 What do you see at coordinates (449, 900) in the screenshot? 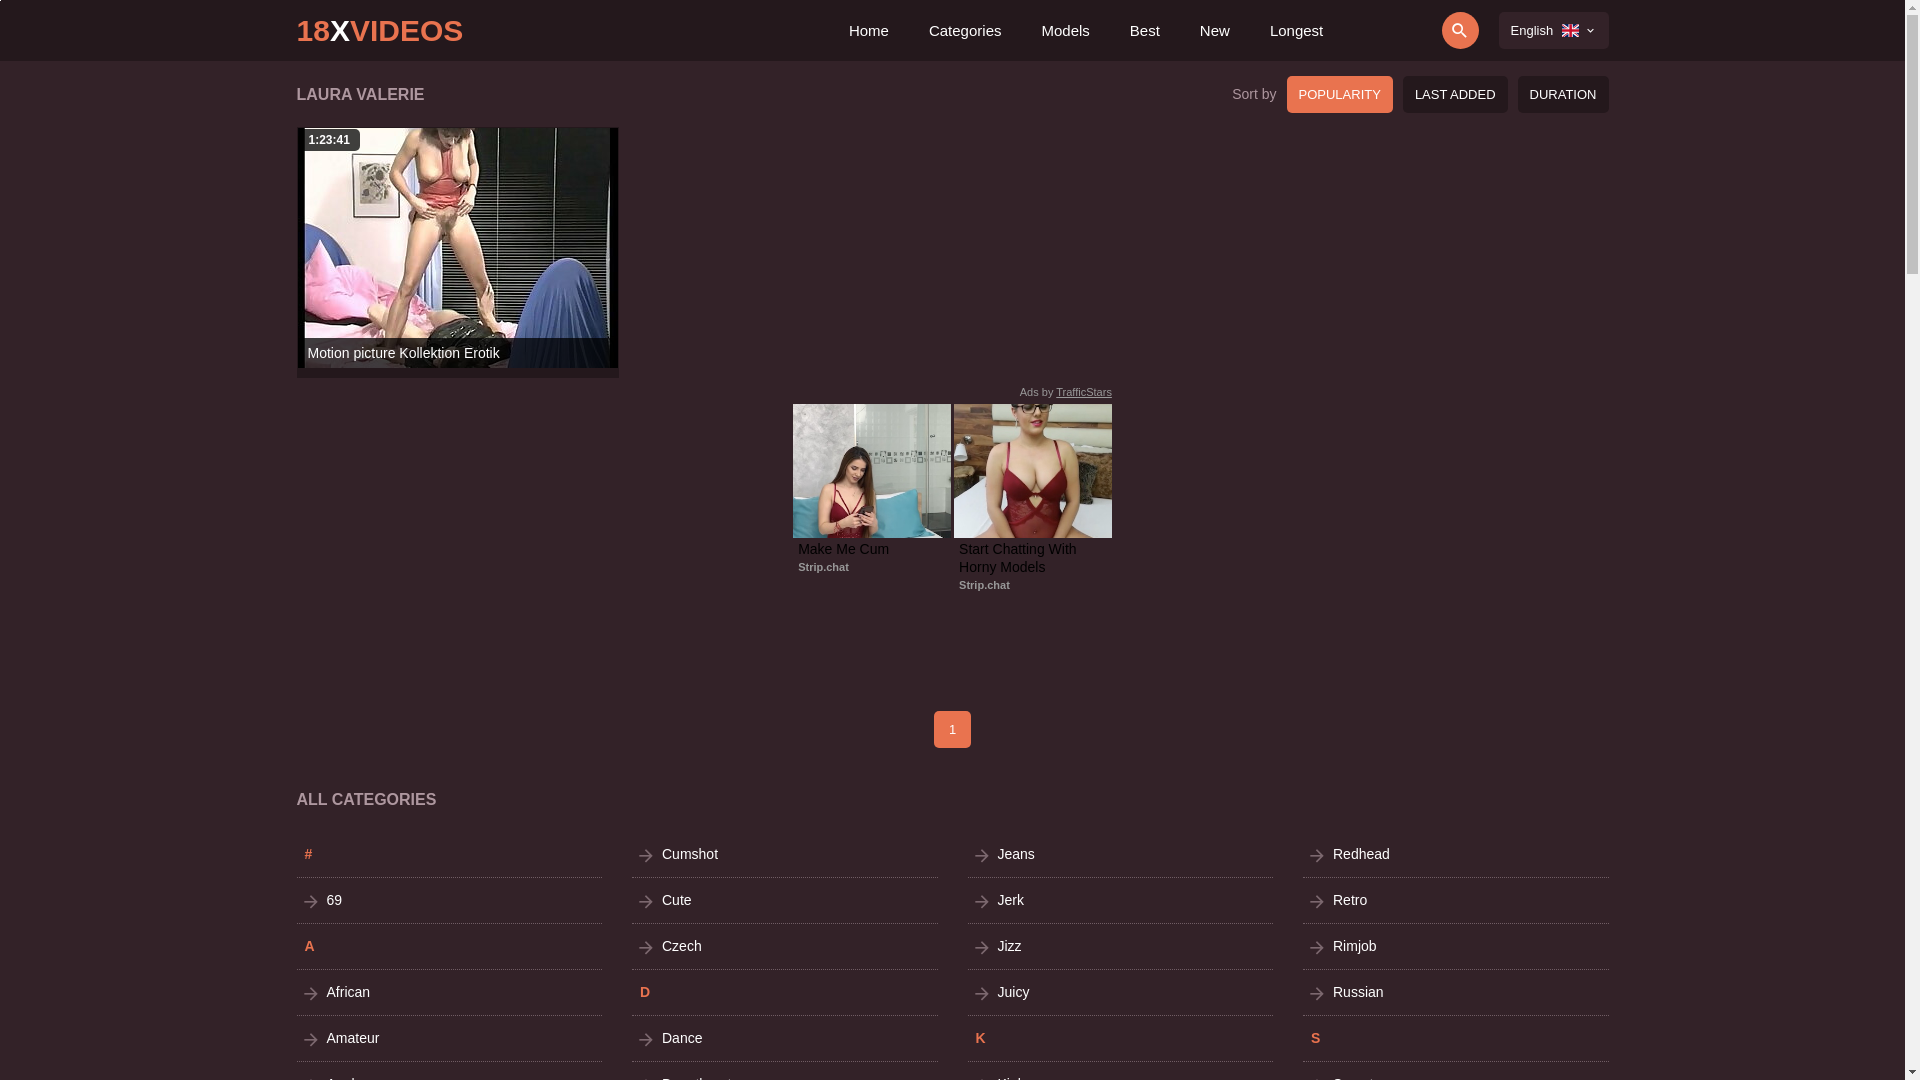
I see `69` at bounding box center [449, 900].